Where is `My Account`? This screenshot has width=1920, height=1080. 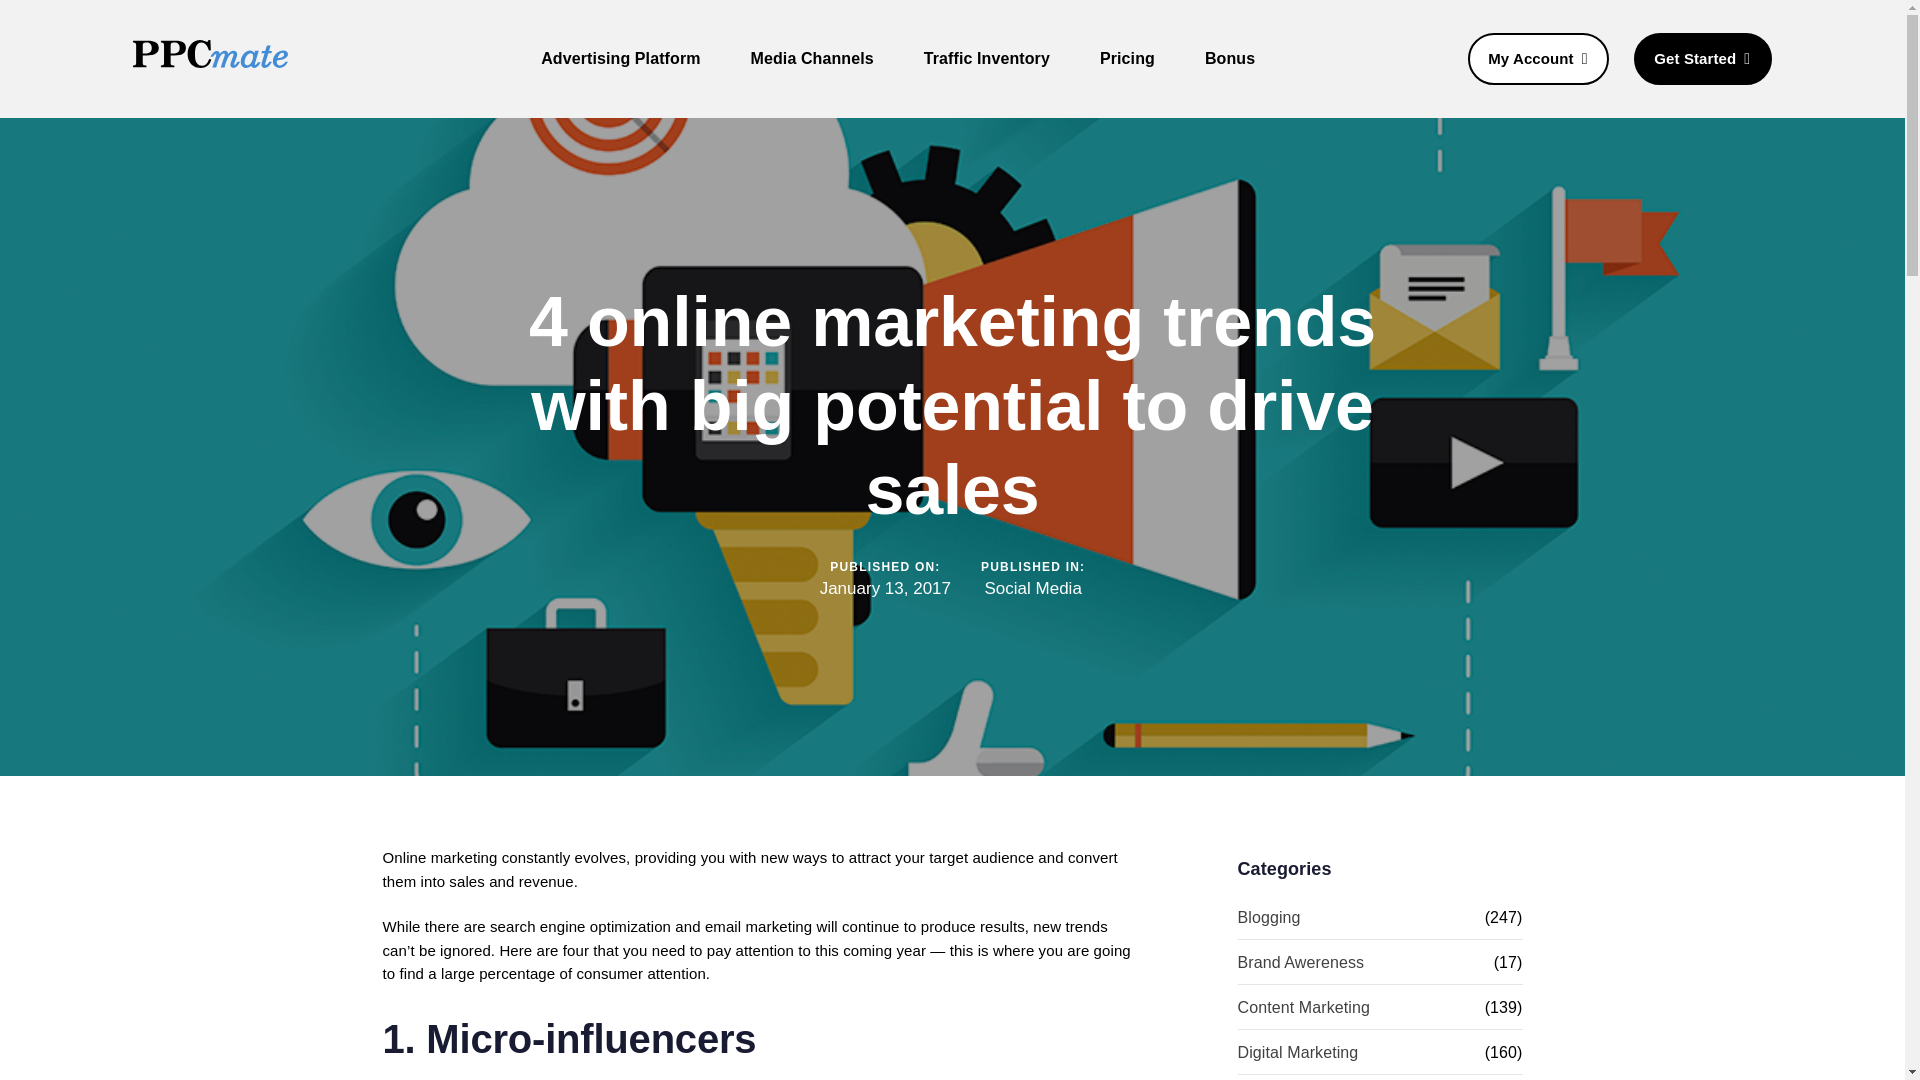
My Account is located at coordinates (1538, 60).